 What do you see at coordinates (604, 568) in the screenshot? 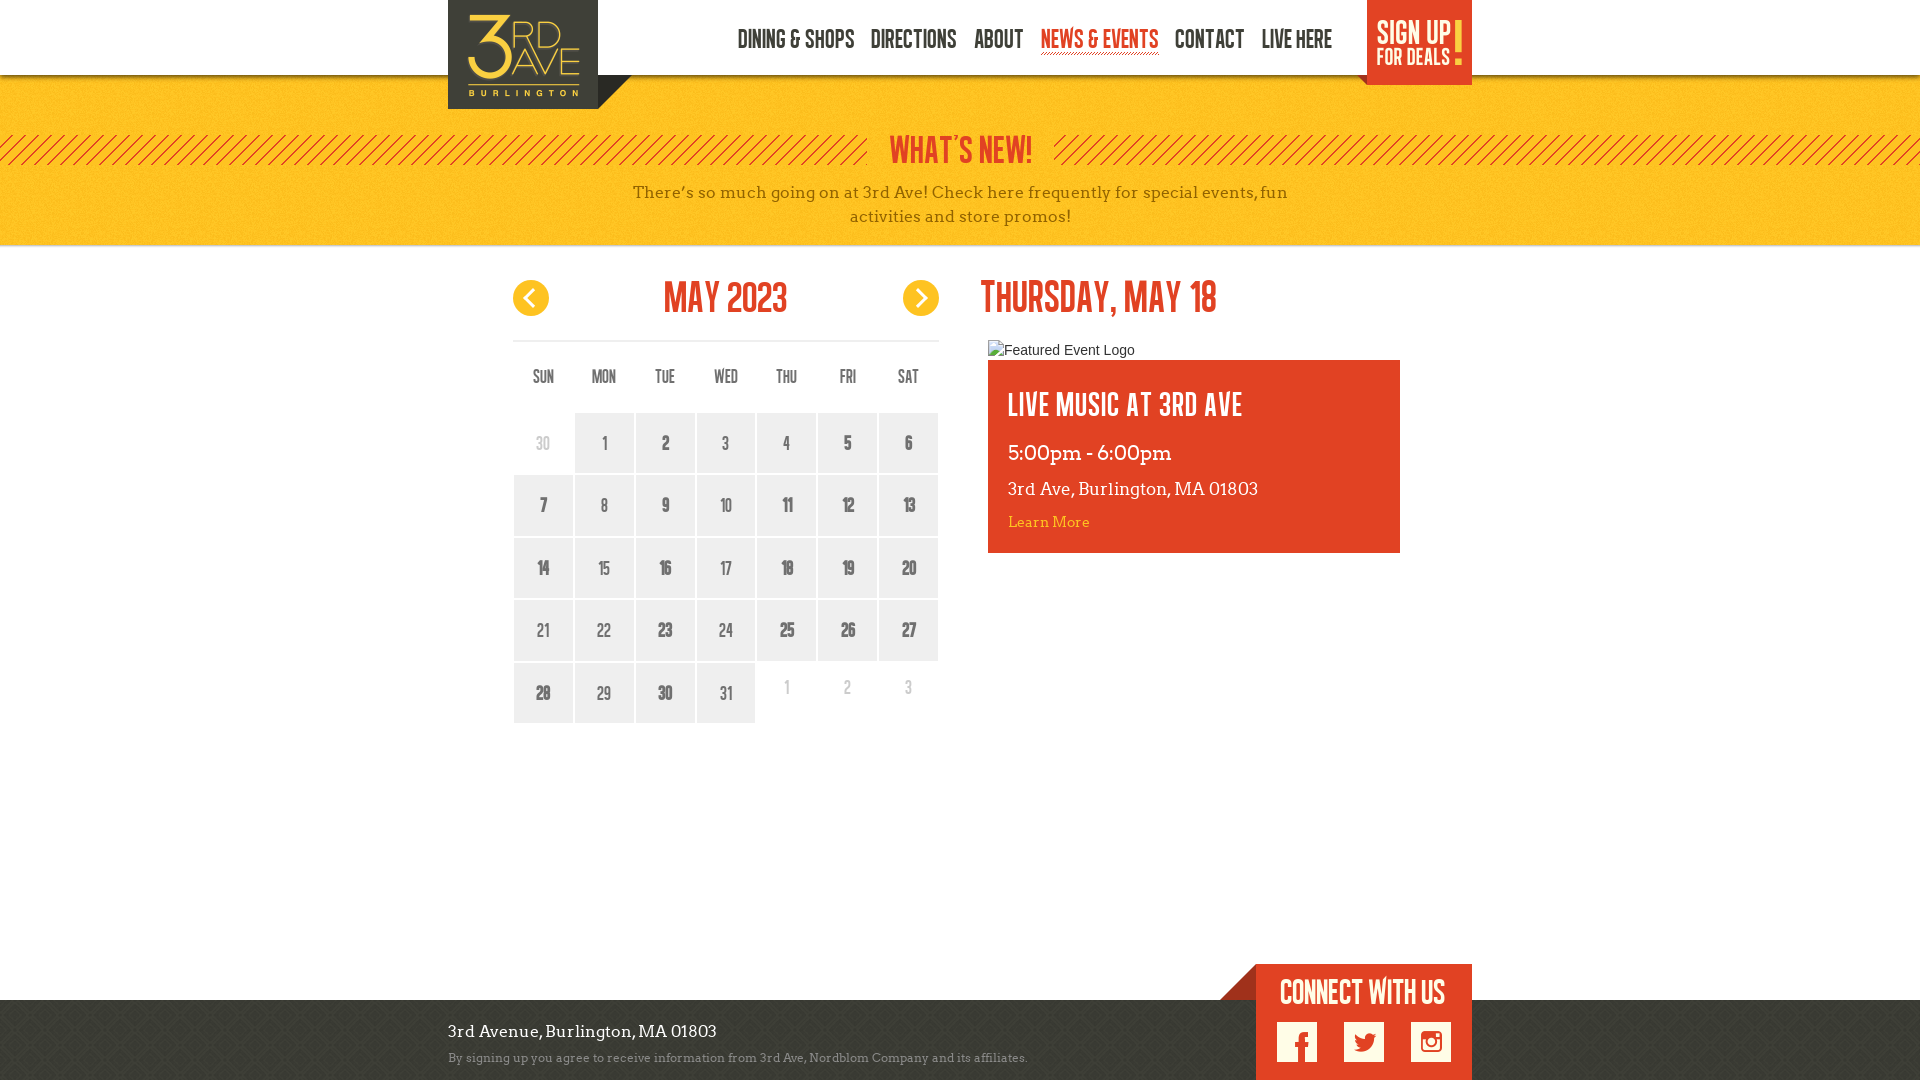
I see `15` at bounding box center [604, 568].